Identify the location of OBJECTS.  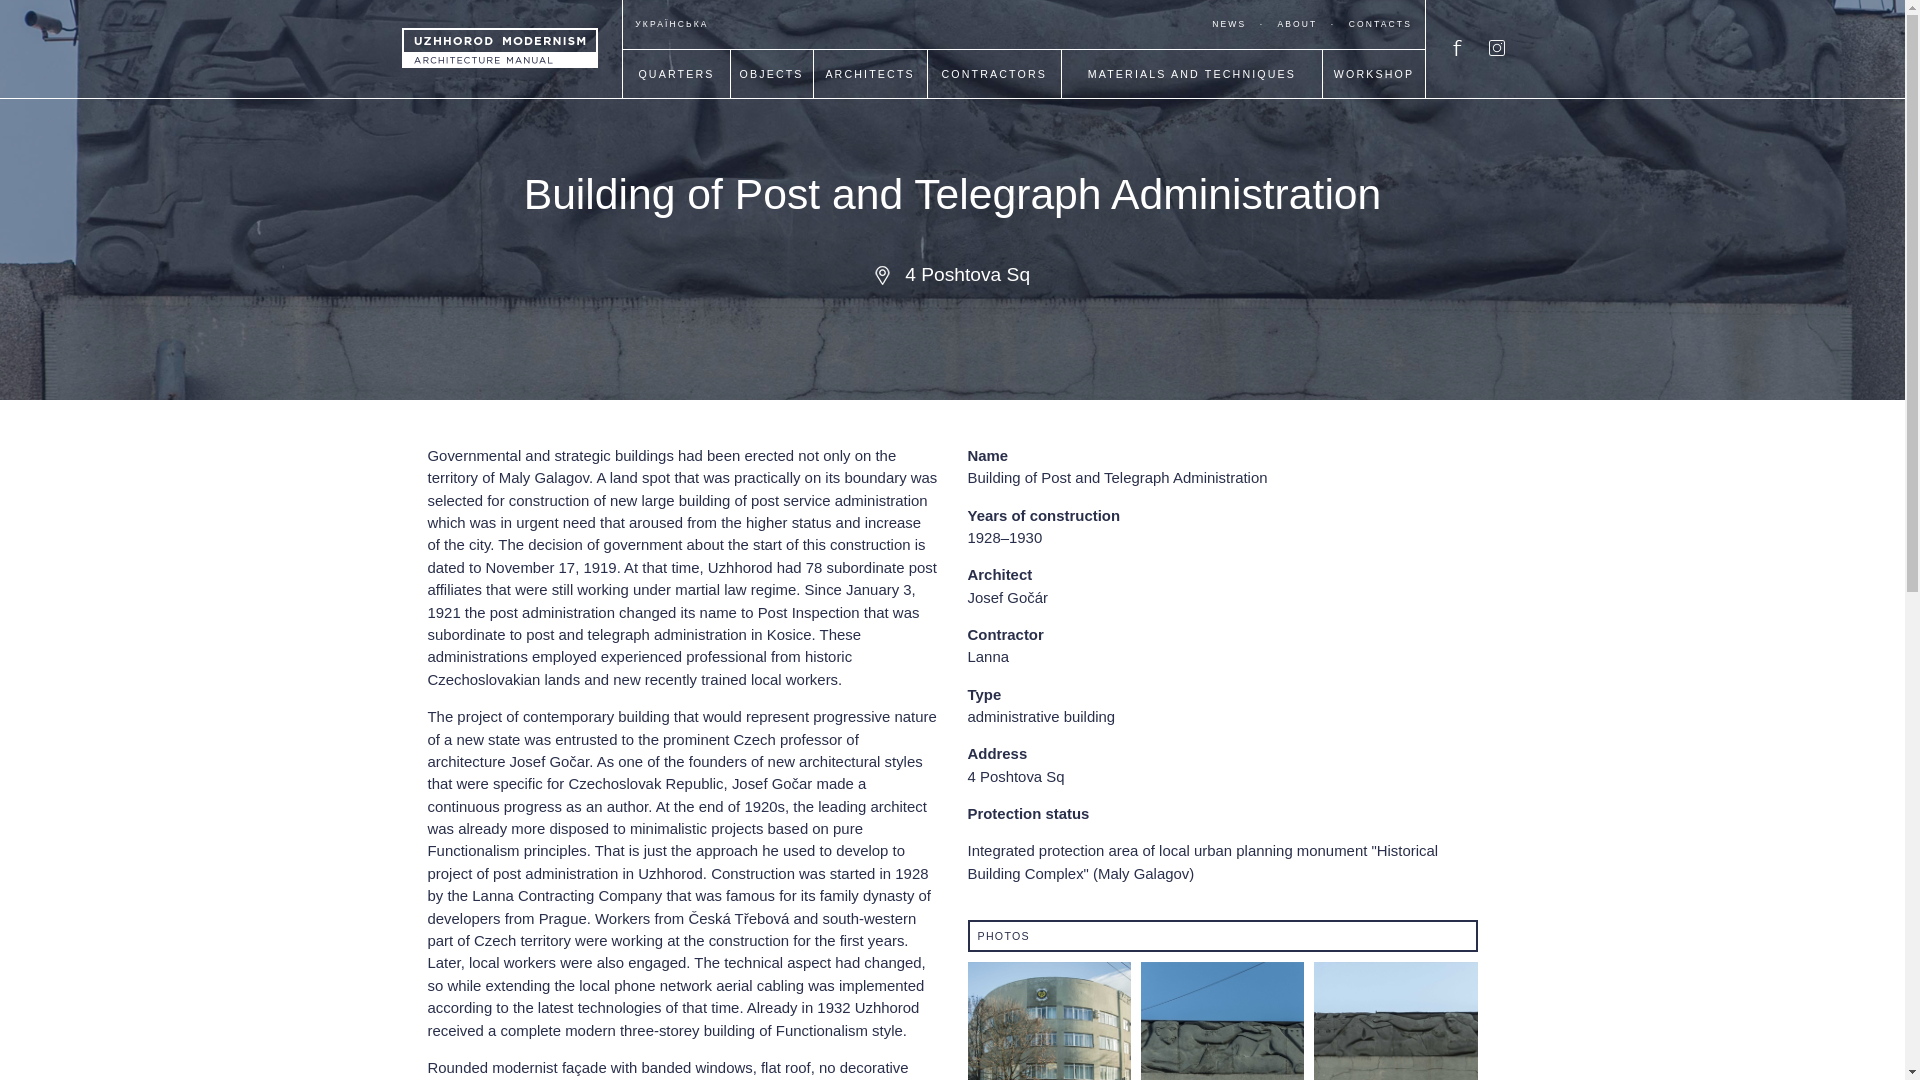
(771, 92).